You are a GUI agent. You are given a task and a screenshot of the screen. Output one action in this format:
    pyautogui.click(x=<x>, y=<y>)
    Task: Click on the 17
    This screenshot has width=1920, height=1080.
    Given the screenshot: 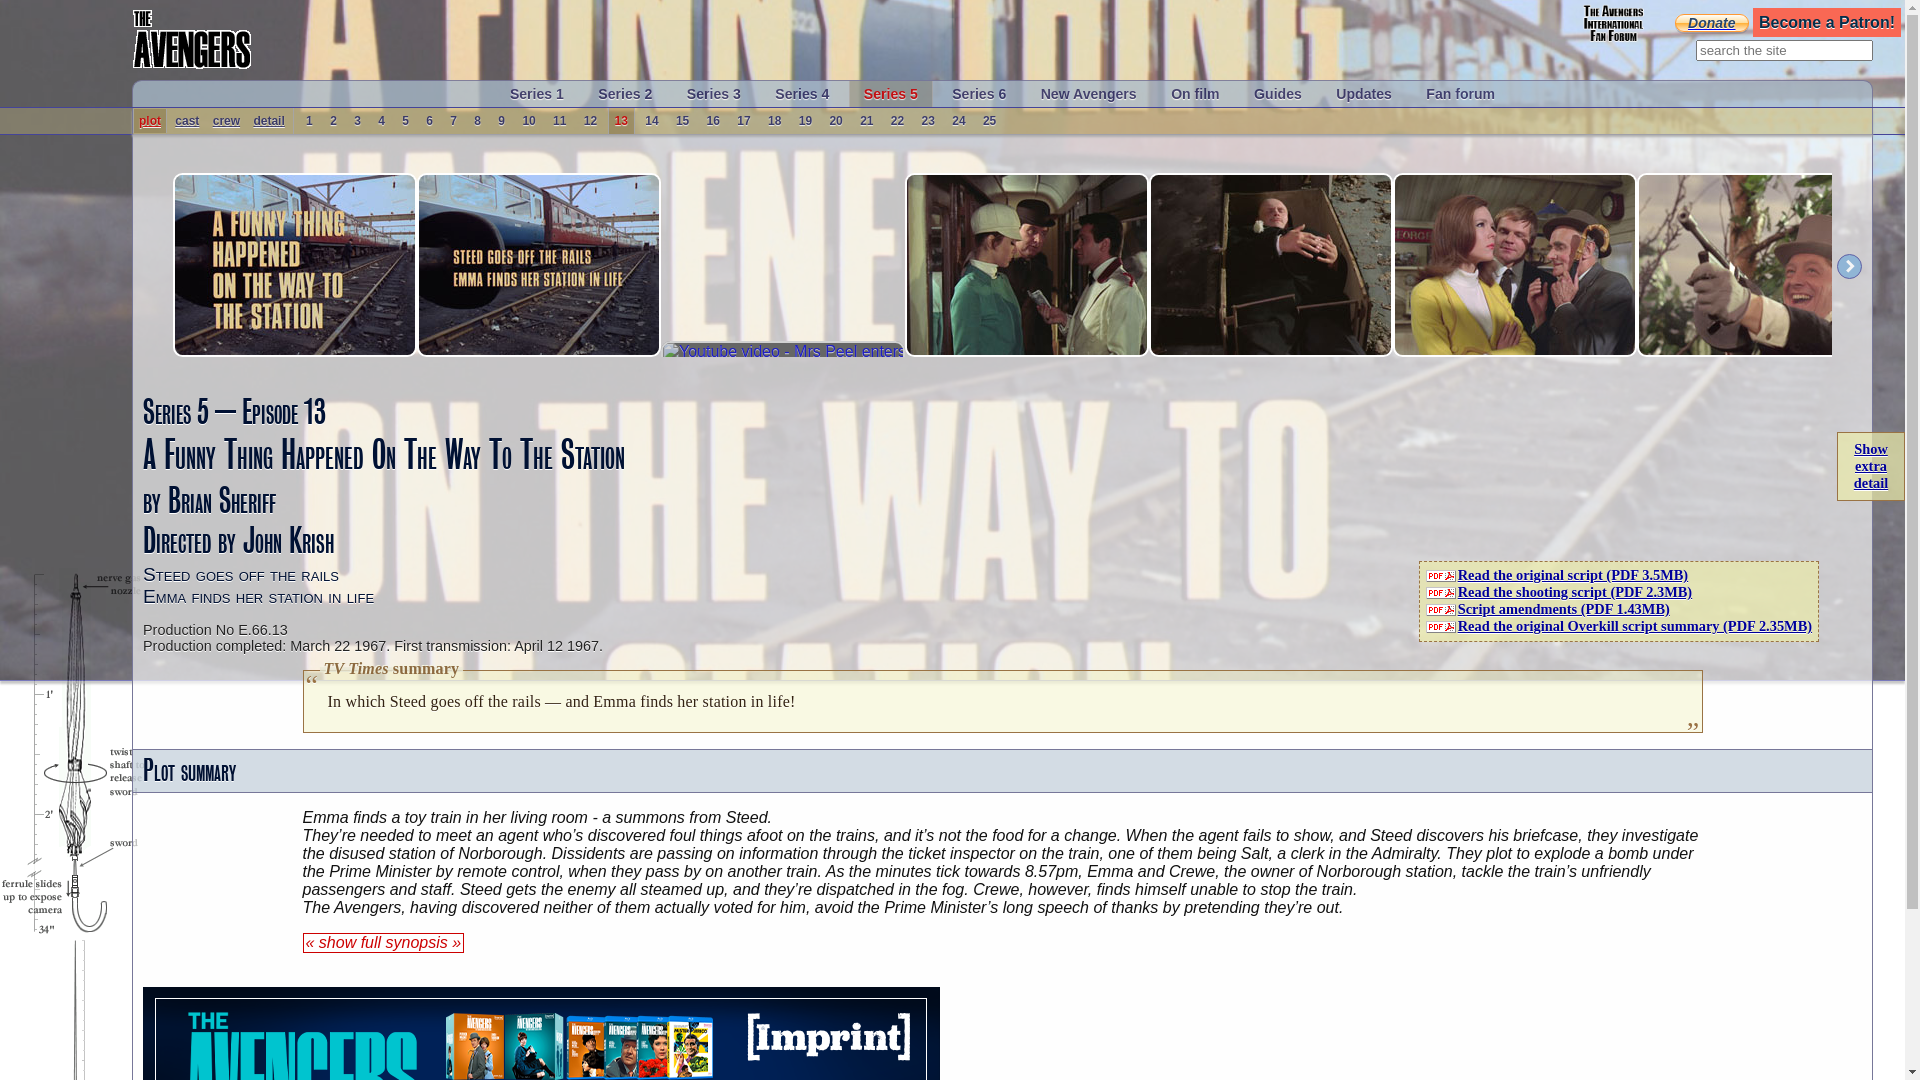 What is the action you would take?
    pyautogui.click(x=744, y=121)
    